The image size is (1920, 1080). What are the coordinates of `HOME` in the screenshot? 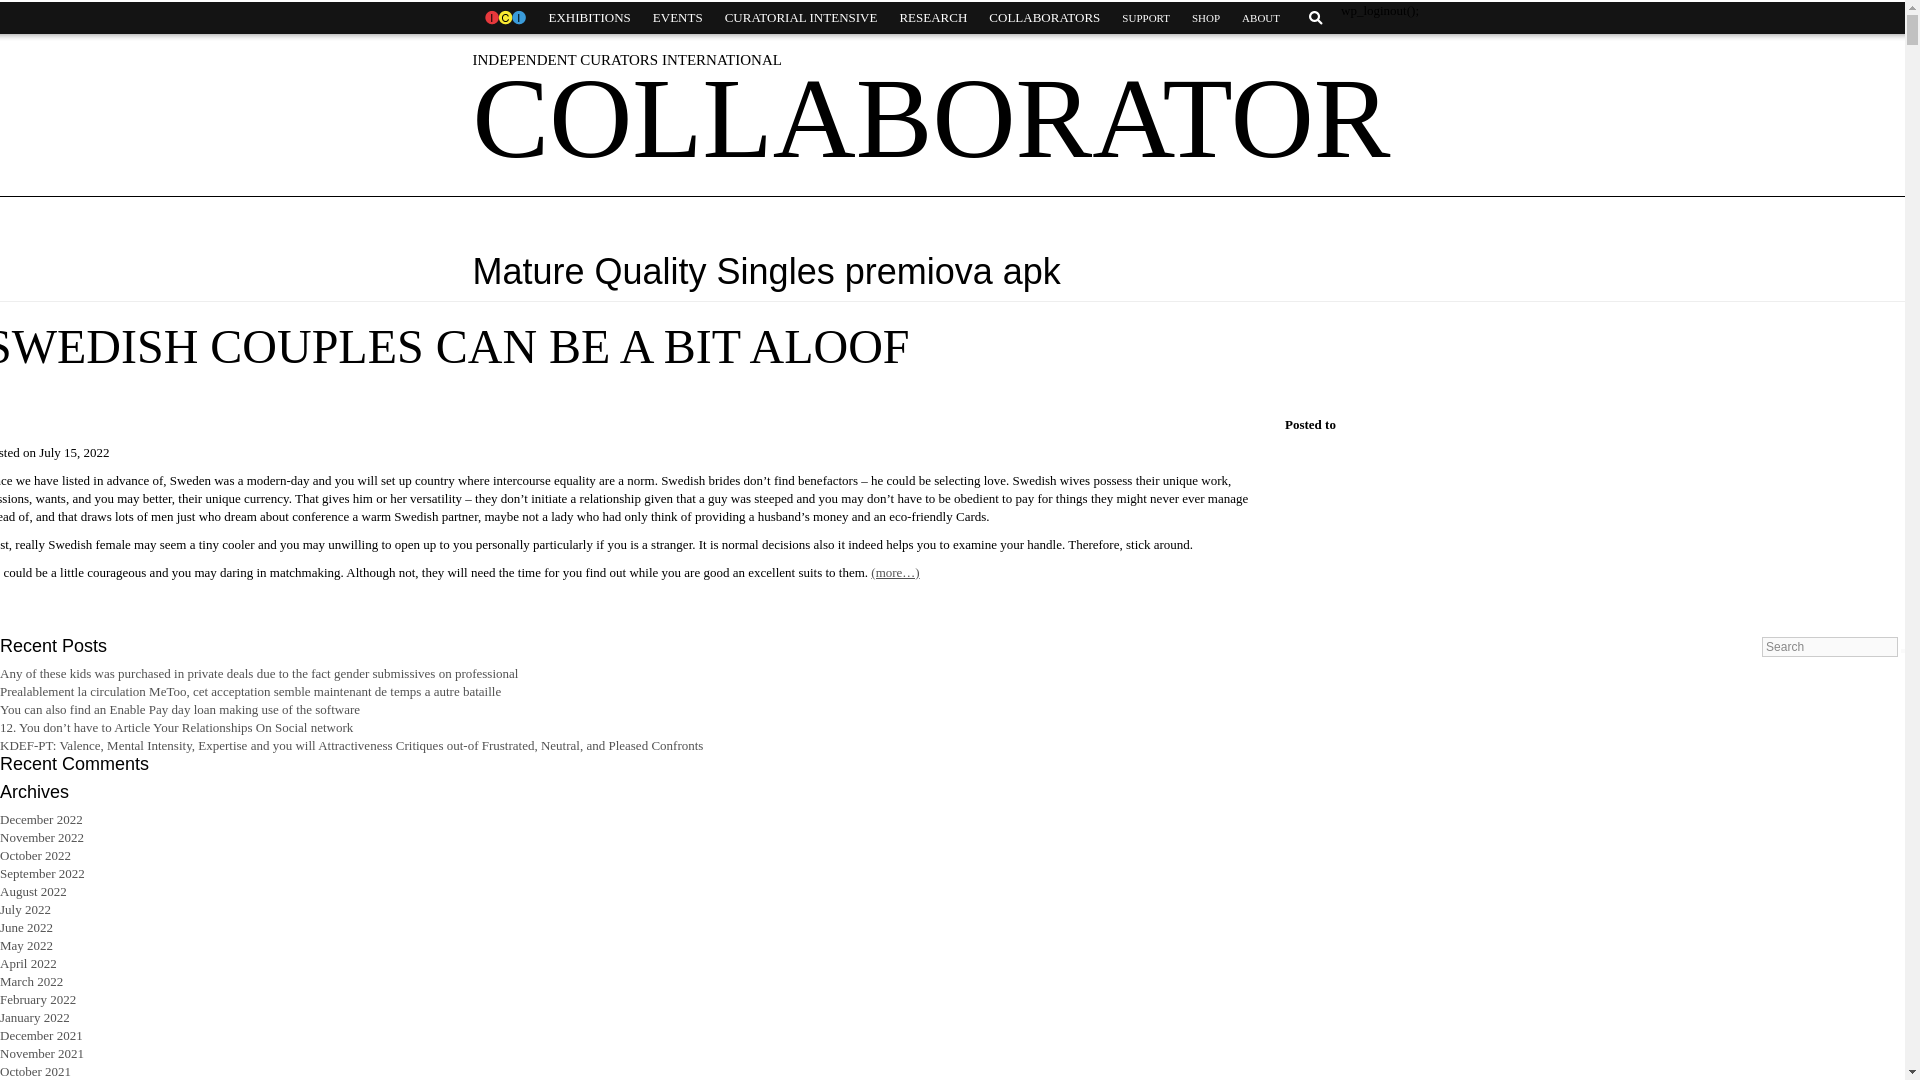 It's located at (504, 18).